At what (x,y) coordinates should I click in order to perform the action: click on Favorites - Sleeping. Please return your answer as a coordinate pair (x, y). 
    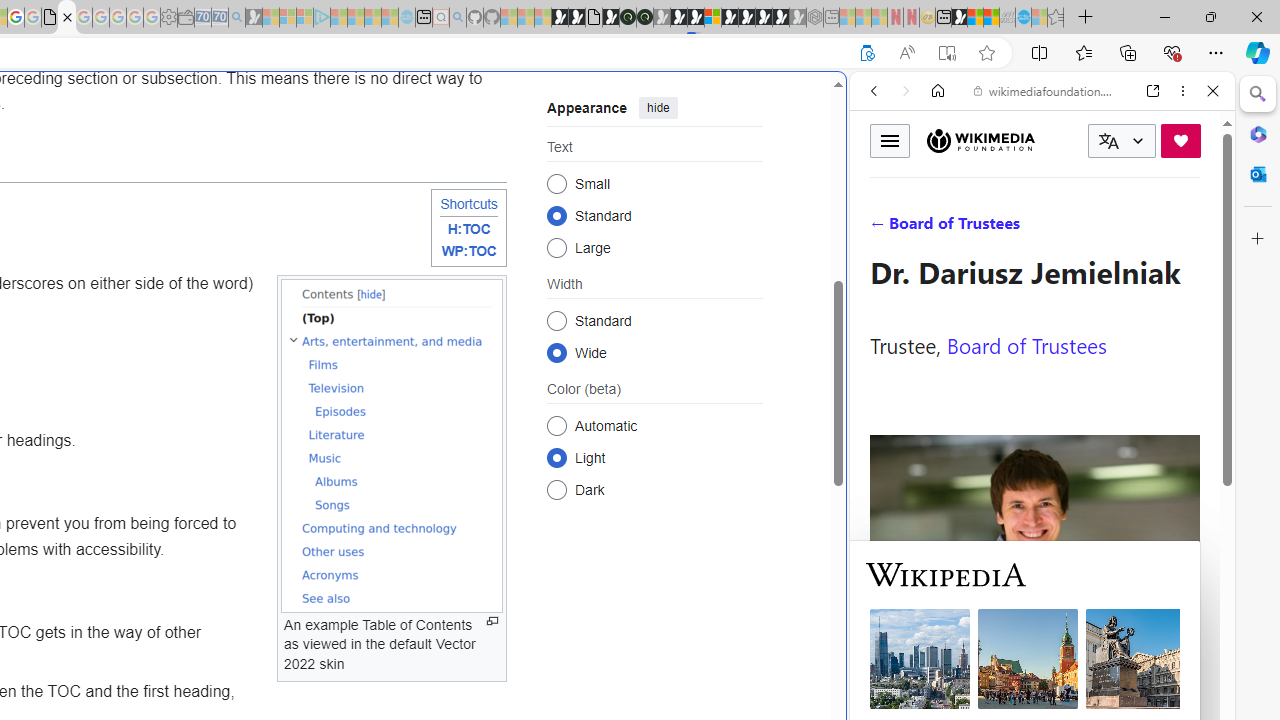
    Looking at the image, I should click on (1056, 18).